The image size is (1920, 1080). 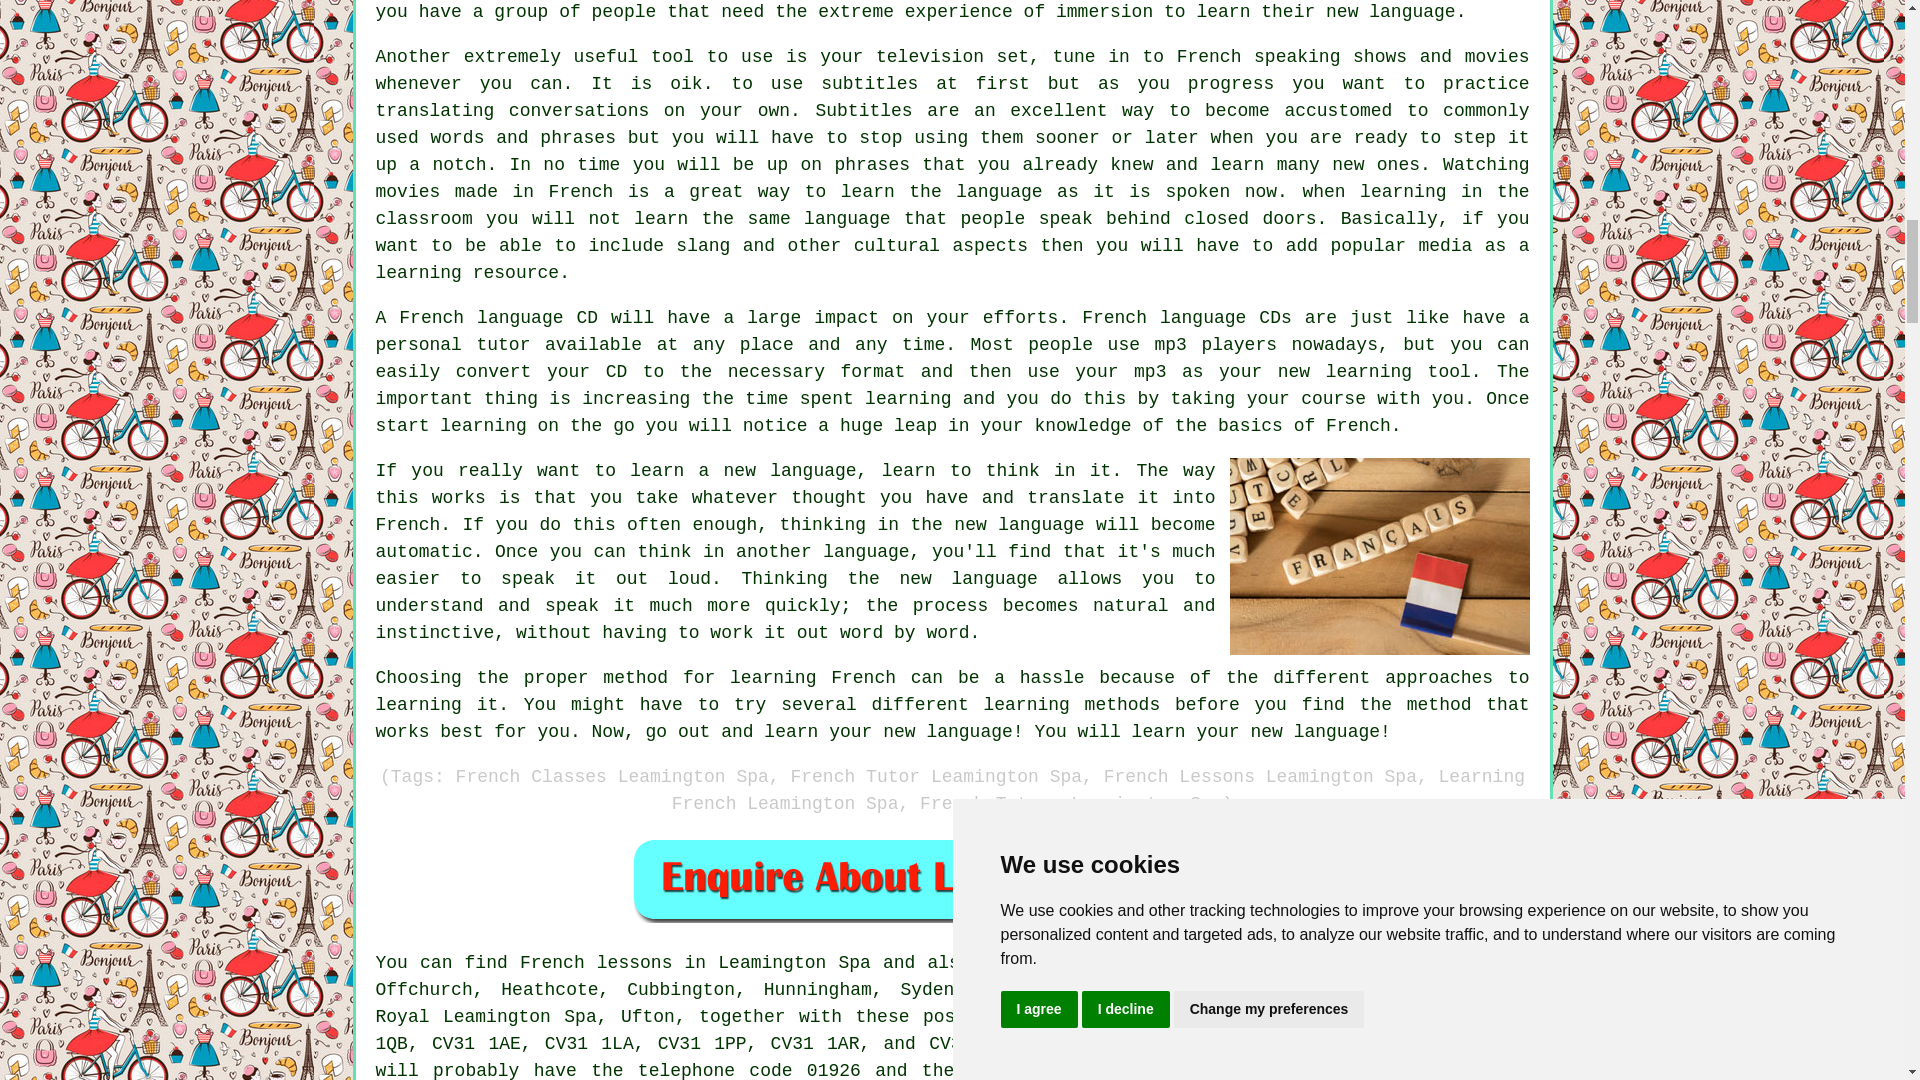 What do you see at coordinates (1446, 1044) in the screenshot?
I see `French teachers` at bounding box center [1446, 1044].